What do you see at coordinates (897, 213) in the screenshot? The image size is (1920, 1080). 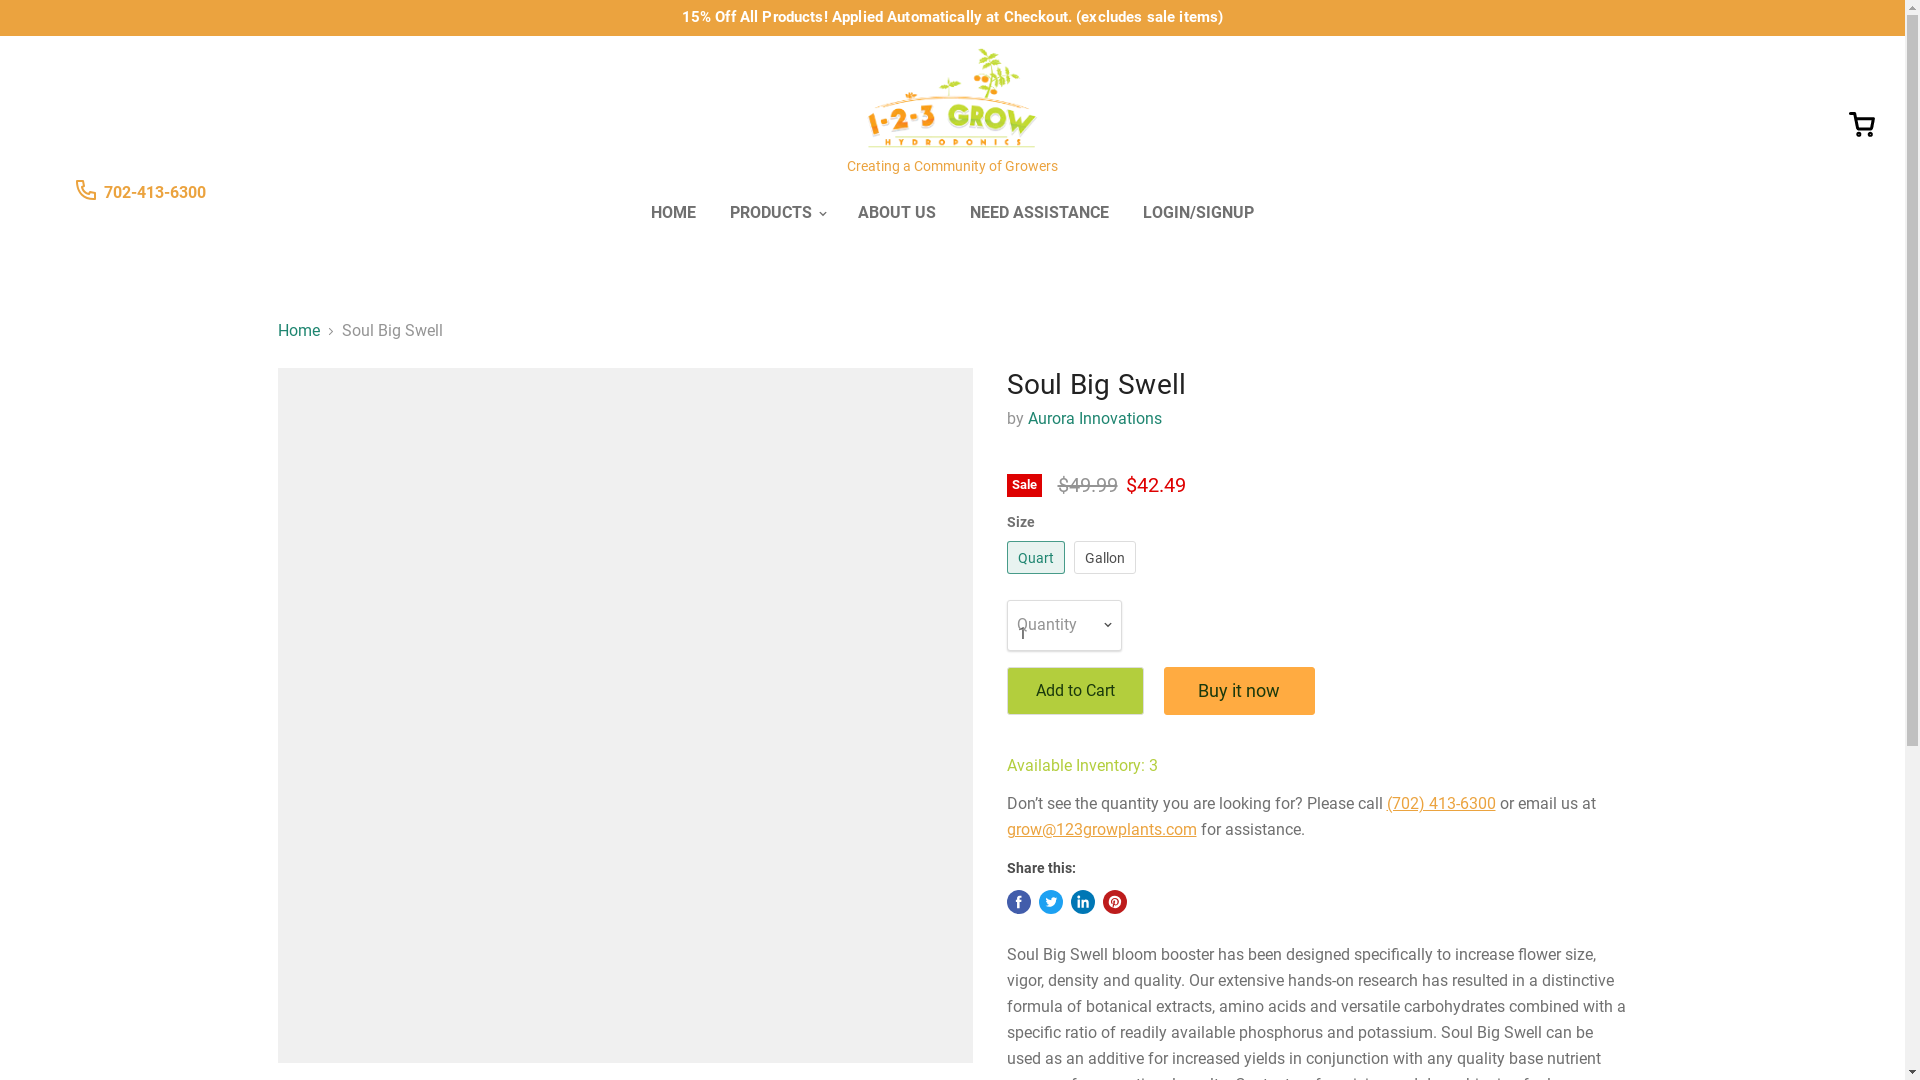 I see `ABOUT US` at bounding box center [897, 213].